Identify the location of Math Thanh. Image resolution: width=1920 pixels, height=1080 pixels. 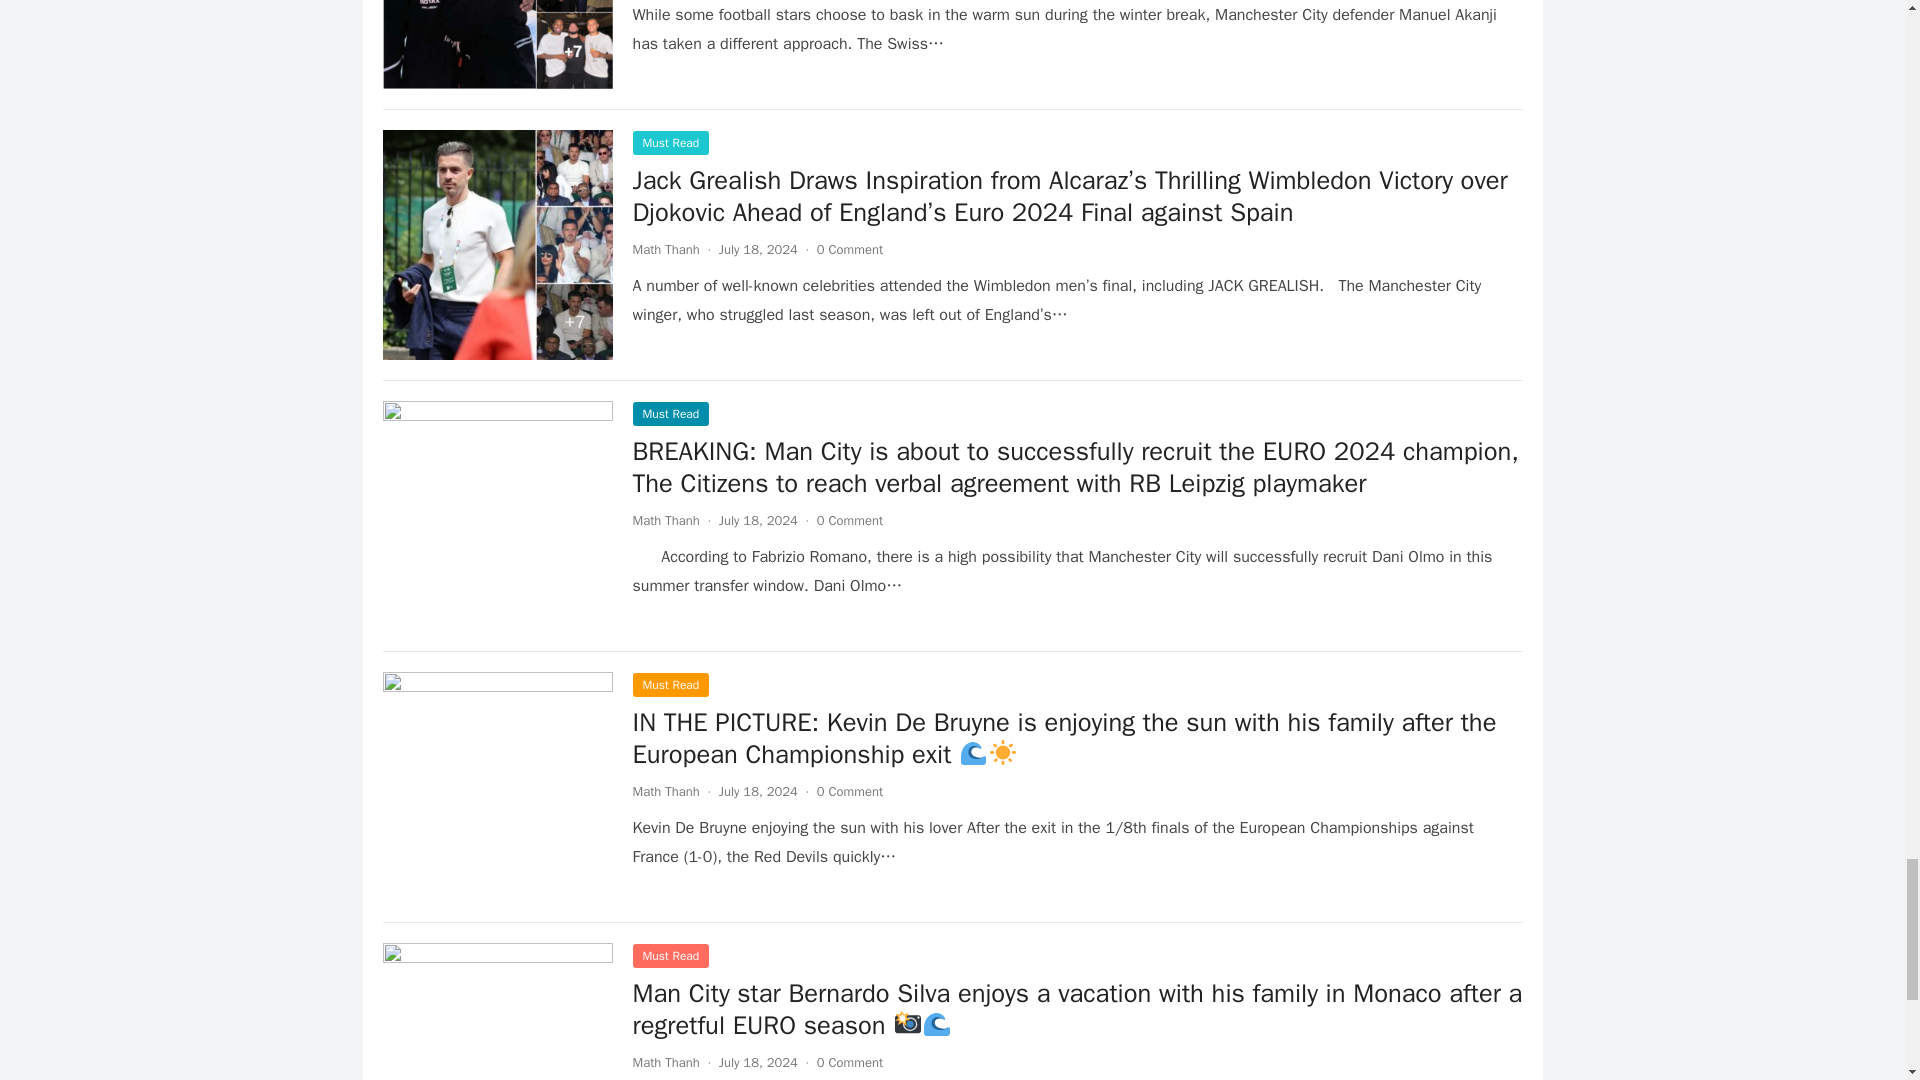
(664, 249).